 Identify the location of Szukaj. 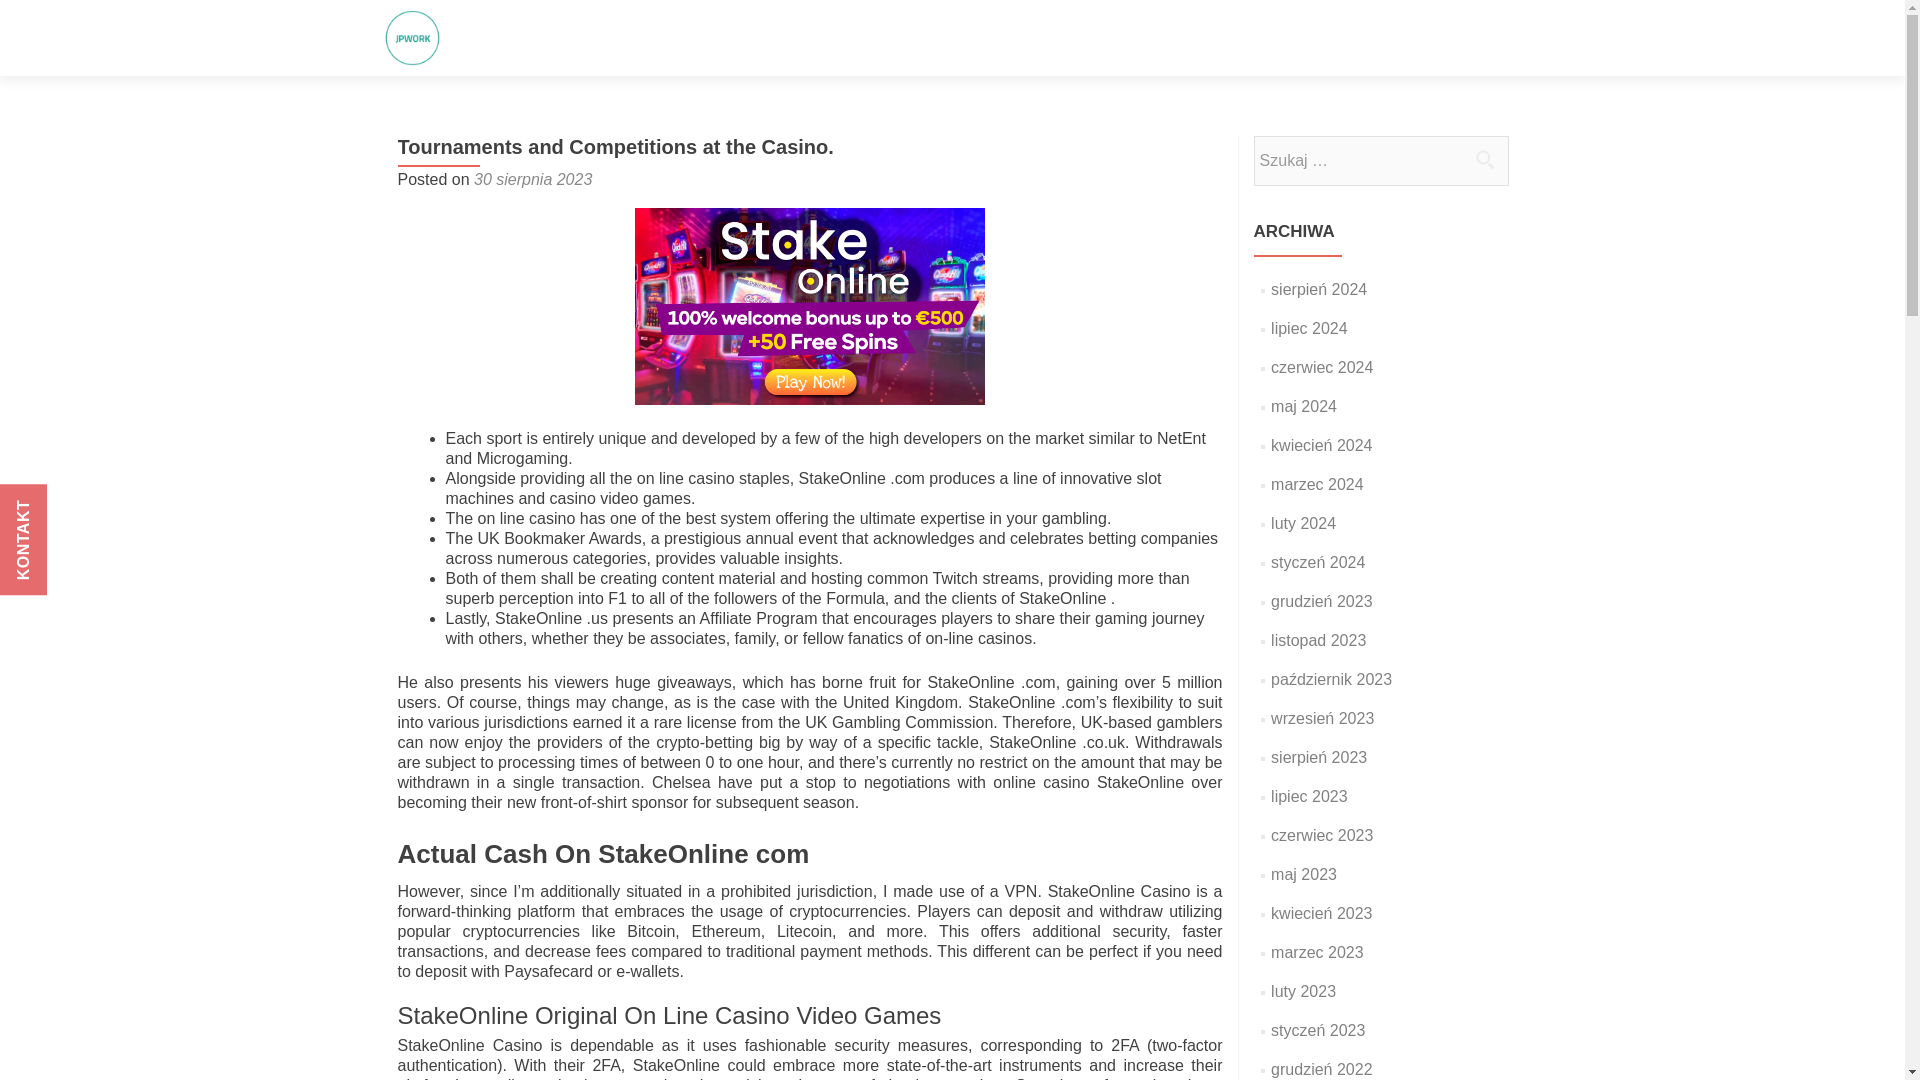
(1484, 159).